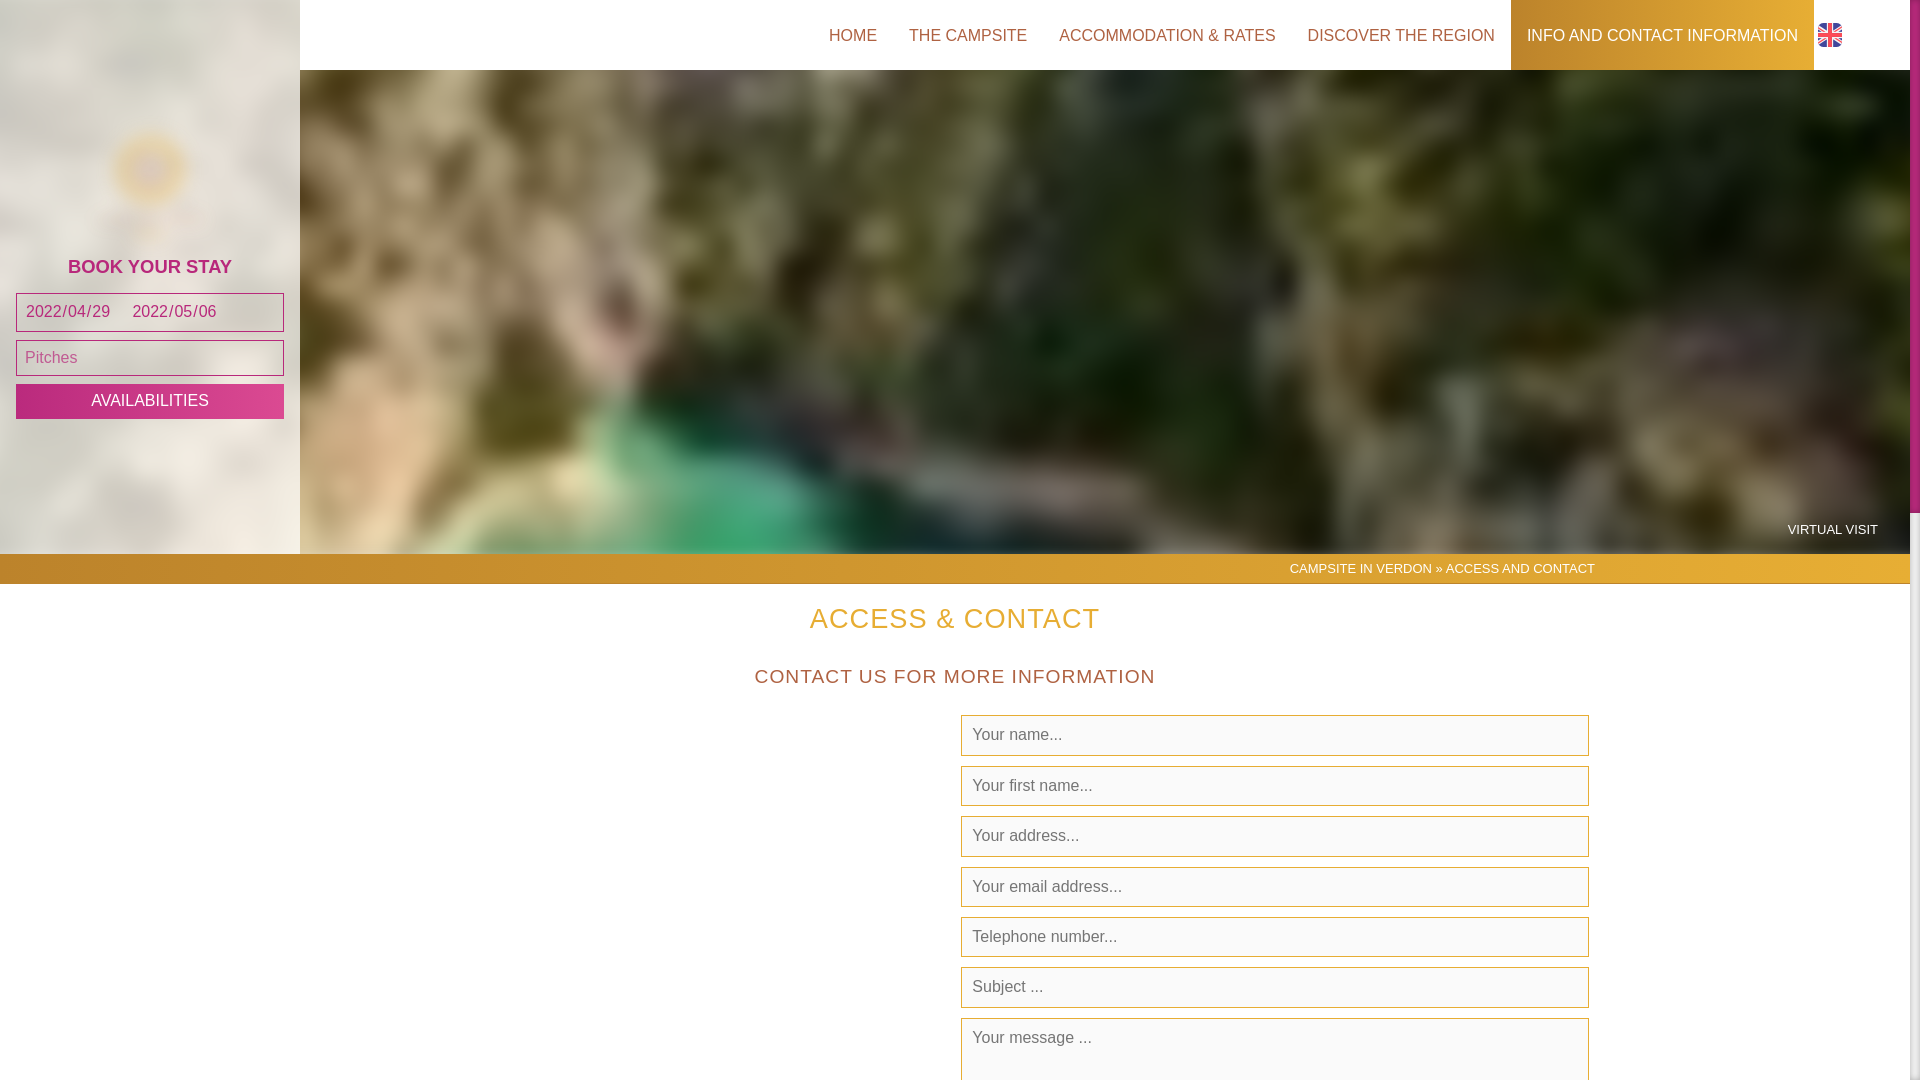 This screenshot has width=1920, height=1080. What do you see at coordinates (1832, 530) in the screenshot?
I see `VIRTUAL VISIT` at bounding box center [1832, 530].